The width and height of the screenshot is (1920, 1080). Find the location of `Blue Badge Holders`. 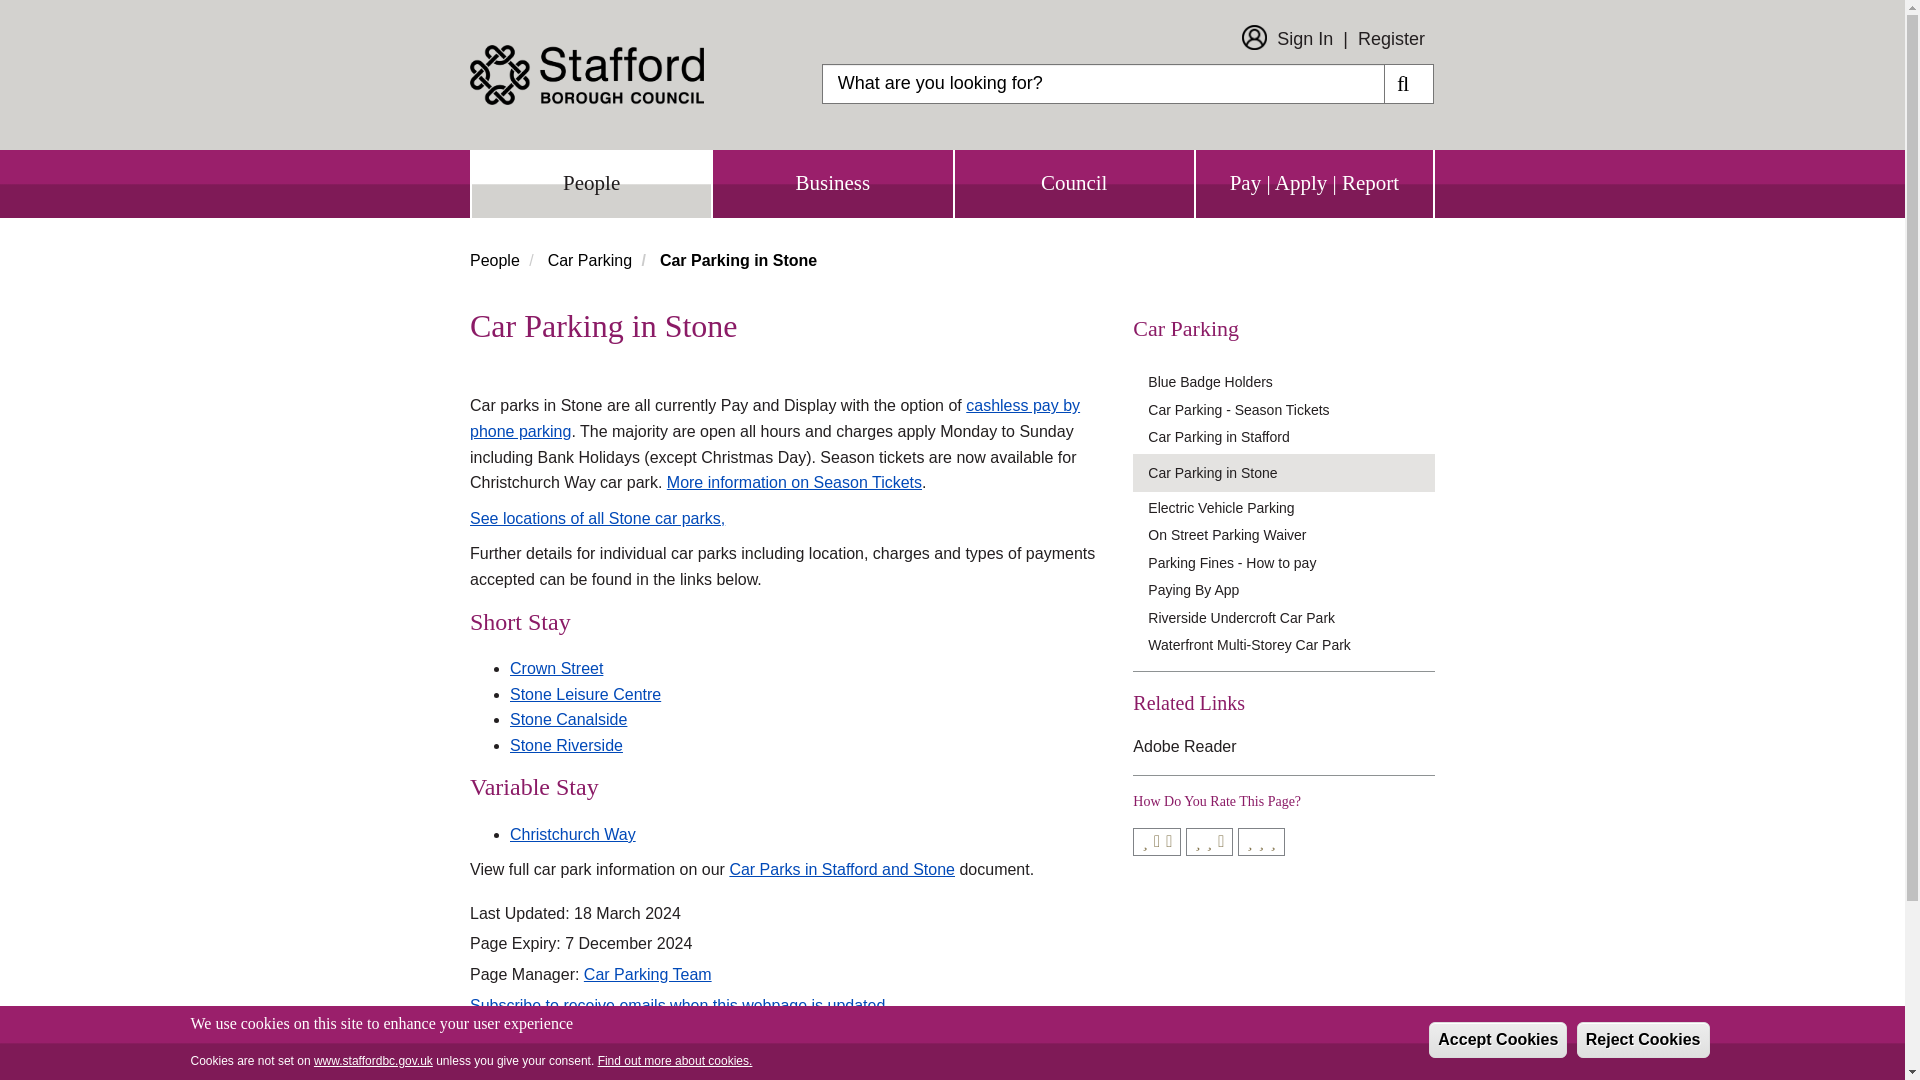

Blue Badge Holders is located at coordinates (1291, 382).